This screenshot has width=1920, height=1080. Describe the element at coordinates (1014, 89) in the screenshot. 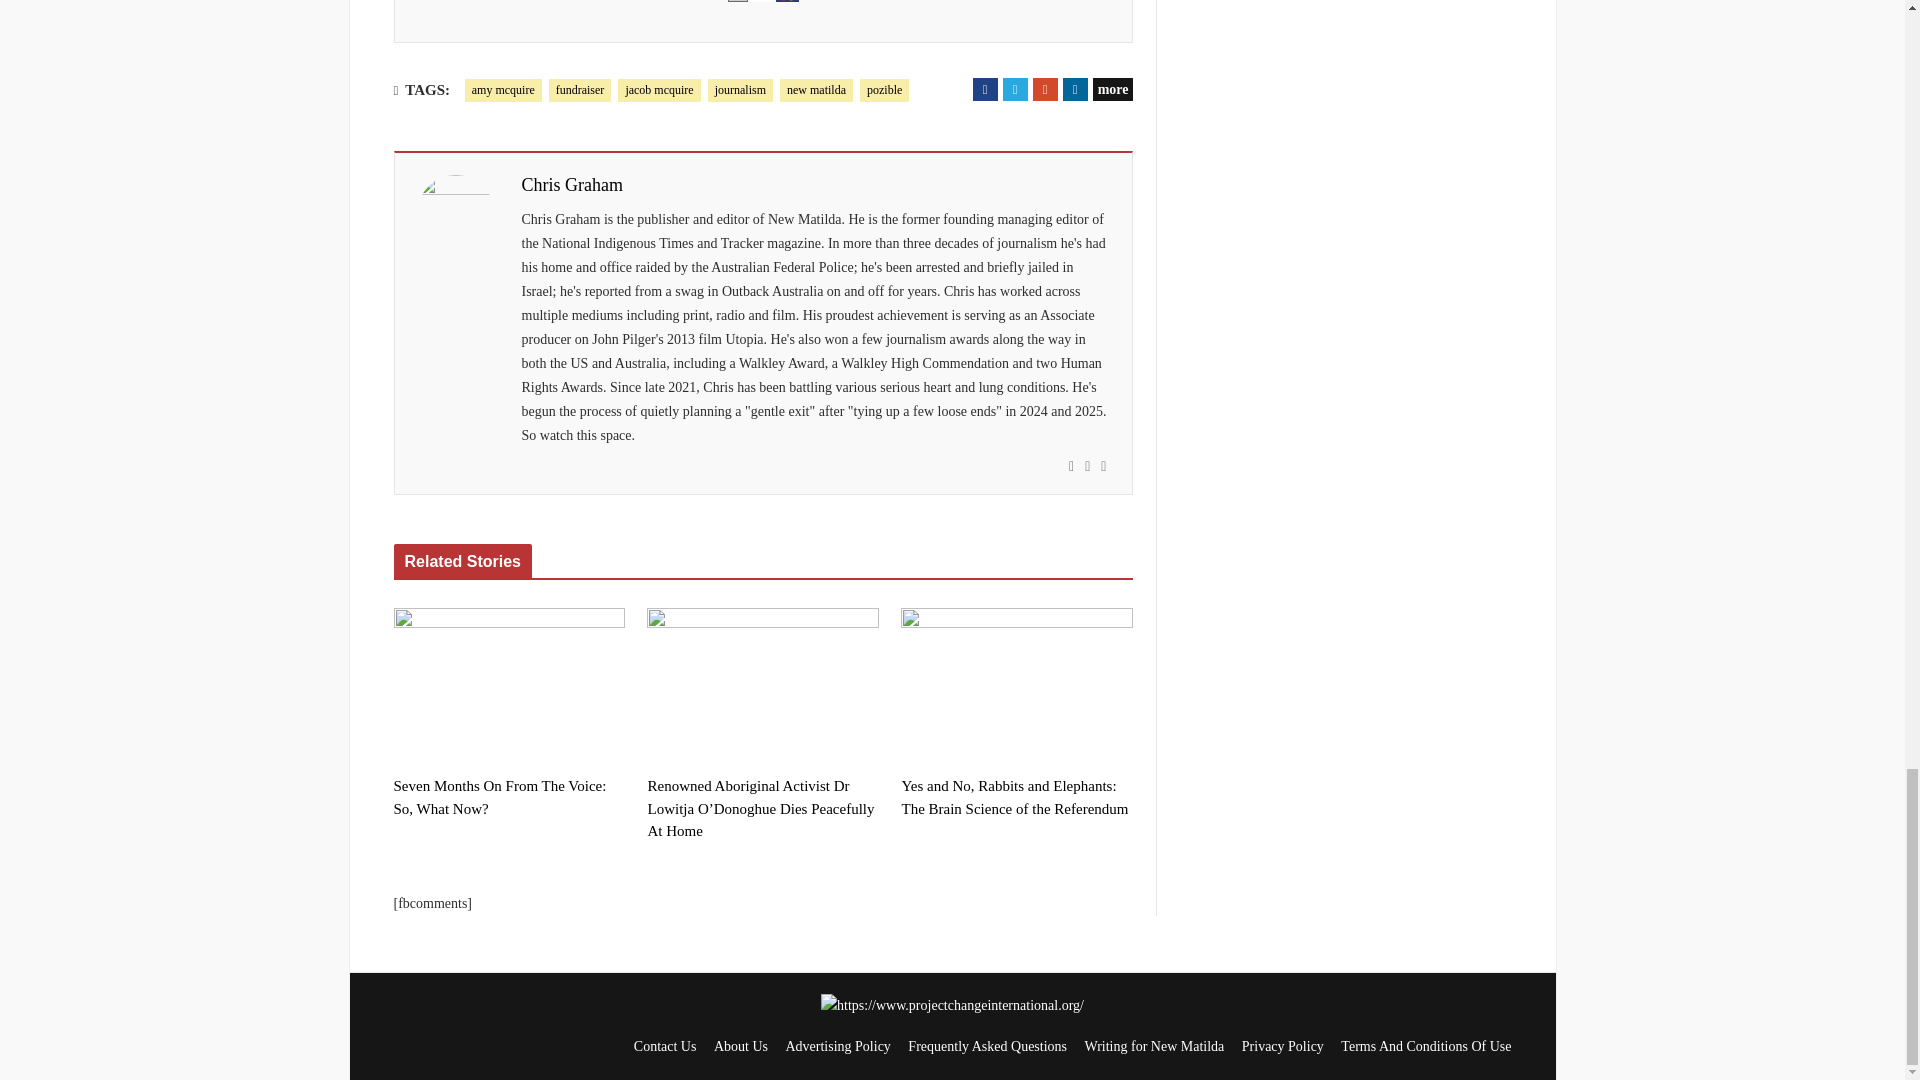

I see `Tweet It` at that location.